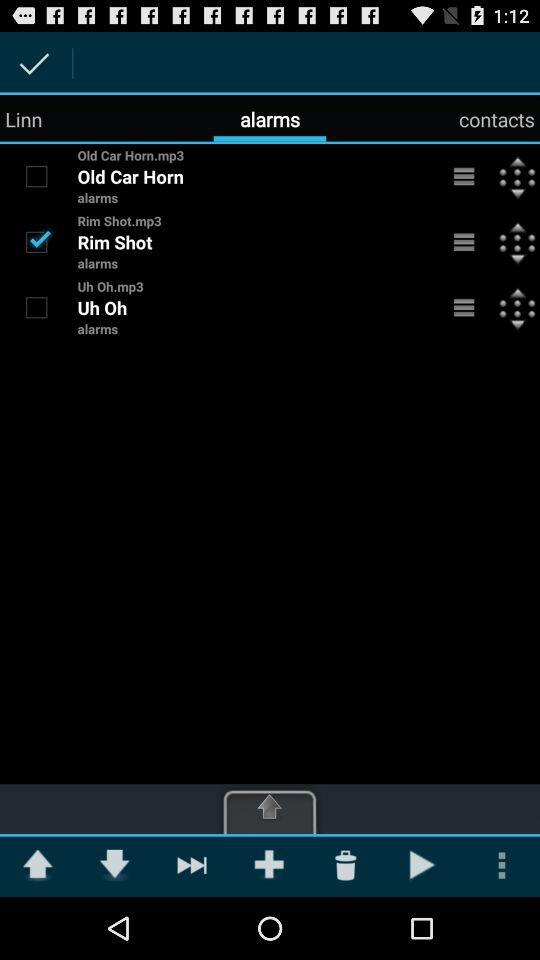  I want to click on sound options, so click(464, 176).